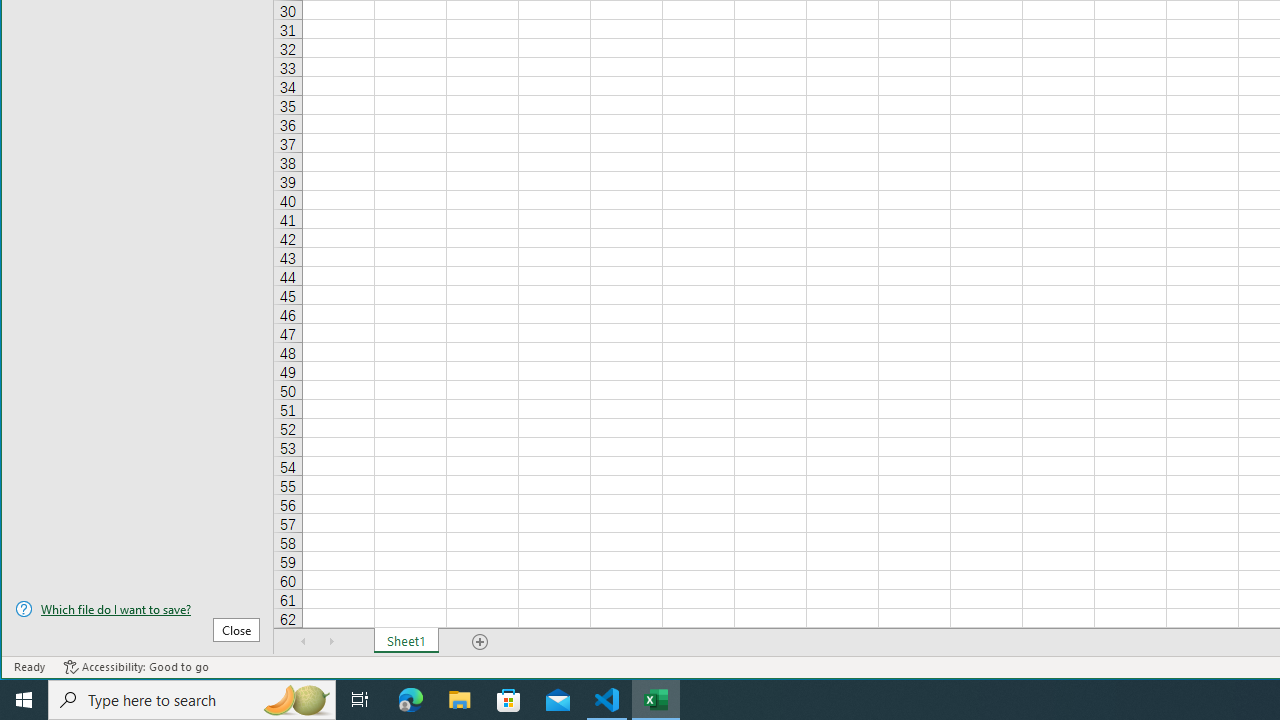  Describe the element at coordinates (136, 667) in the screenshot. I see `Accessibility Checker Accessibility: Good to go` at that location.